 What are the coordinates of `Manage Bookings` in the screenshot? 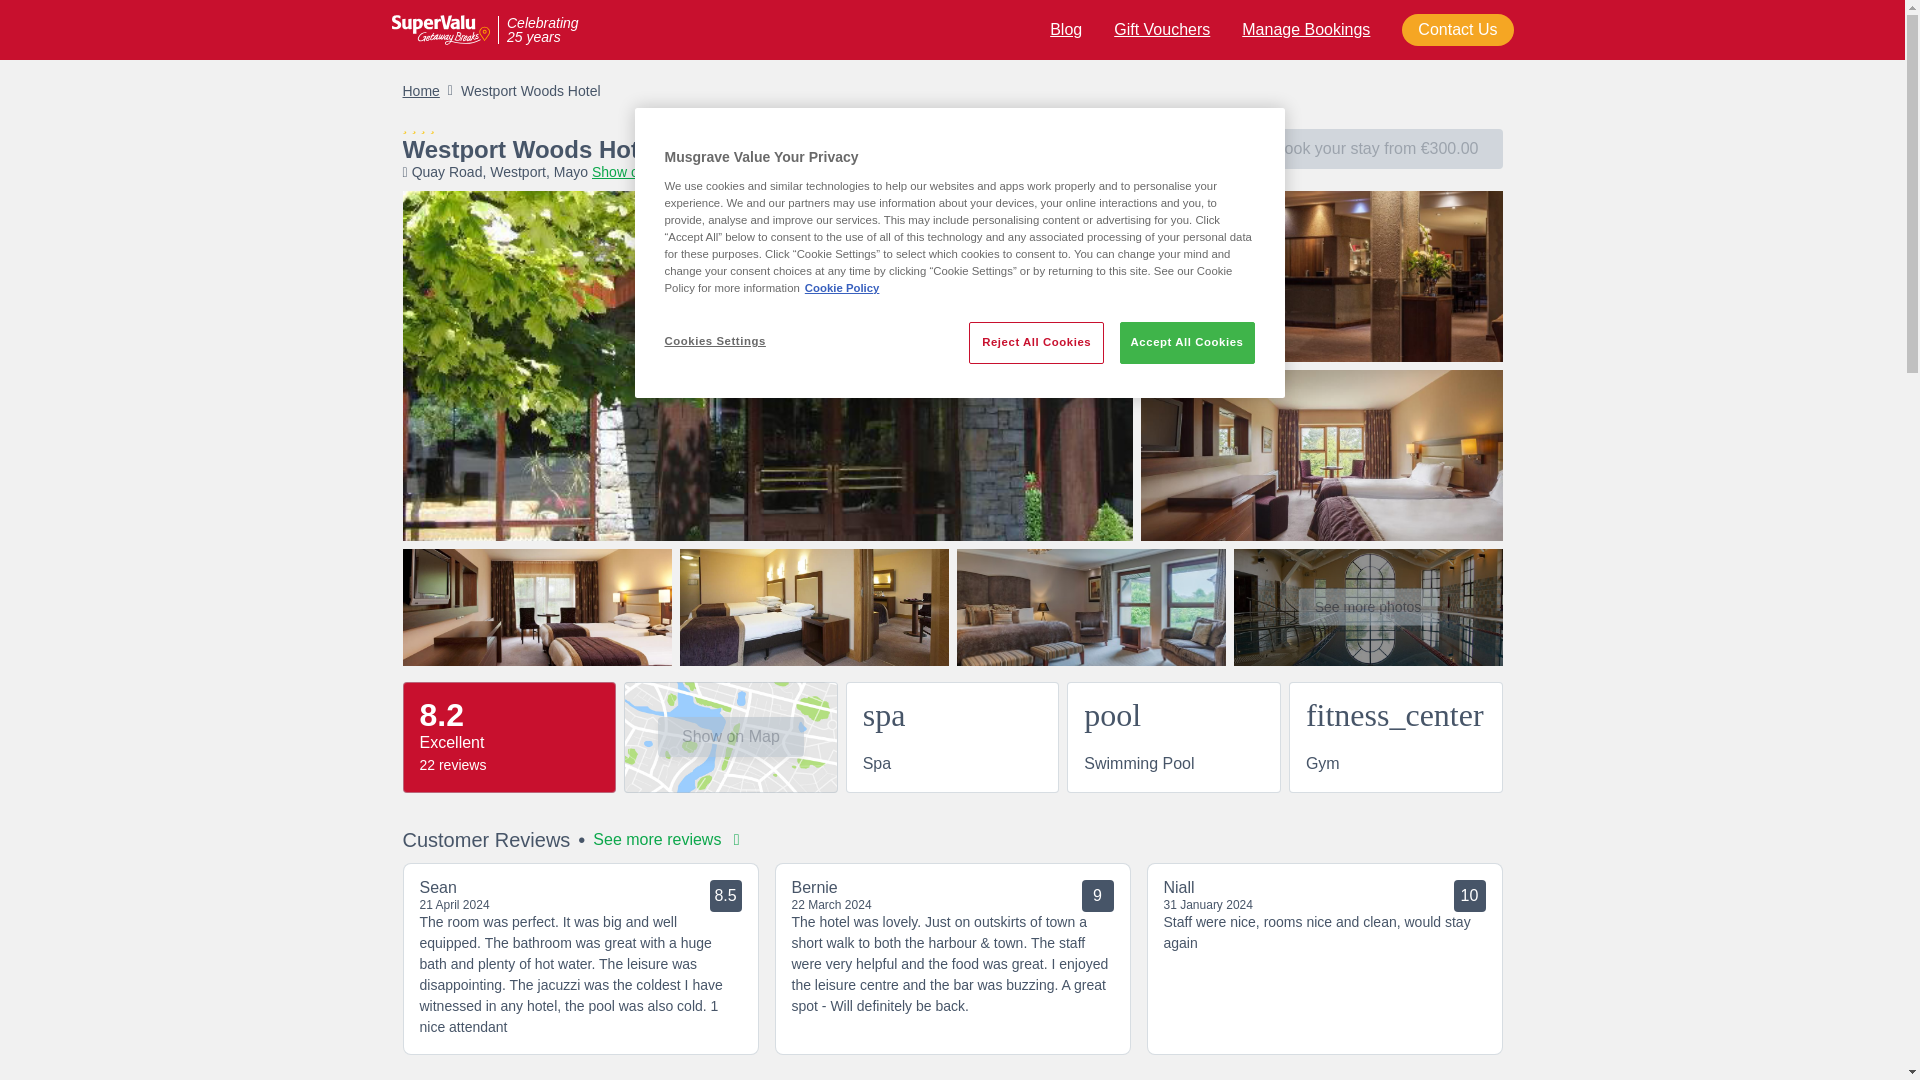 It's located at (1306, 28).